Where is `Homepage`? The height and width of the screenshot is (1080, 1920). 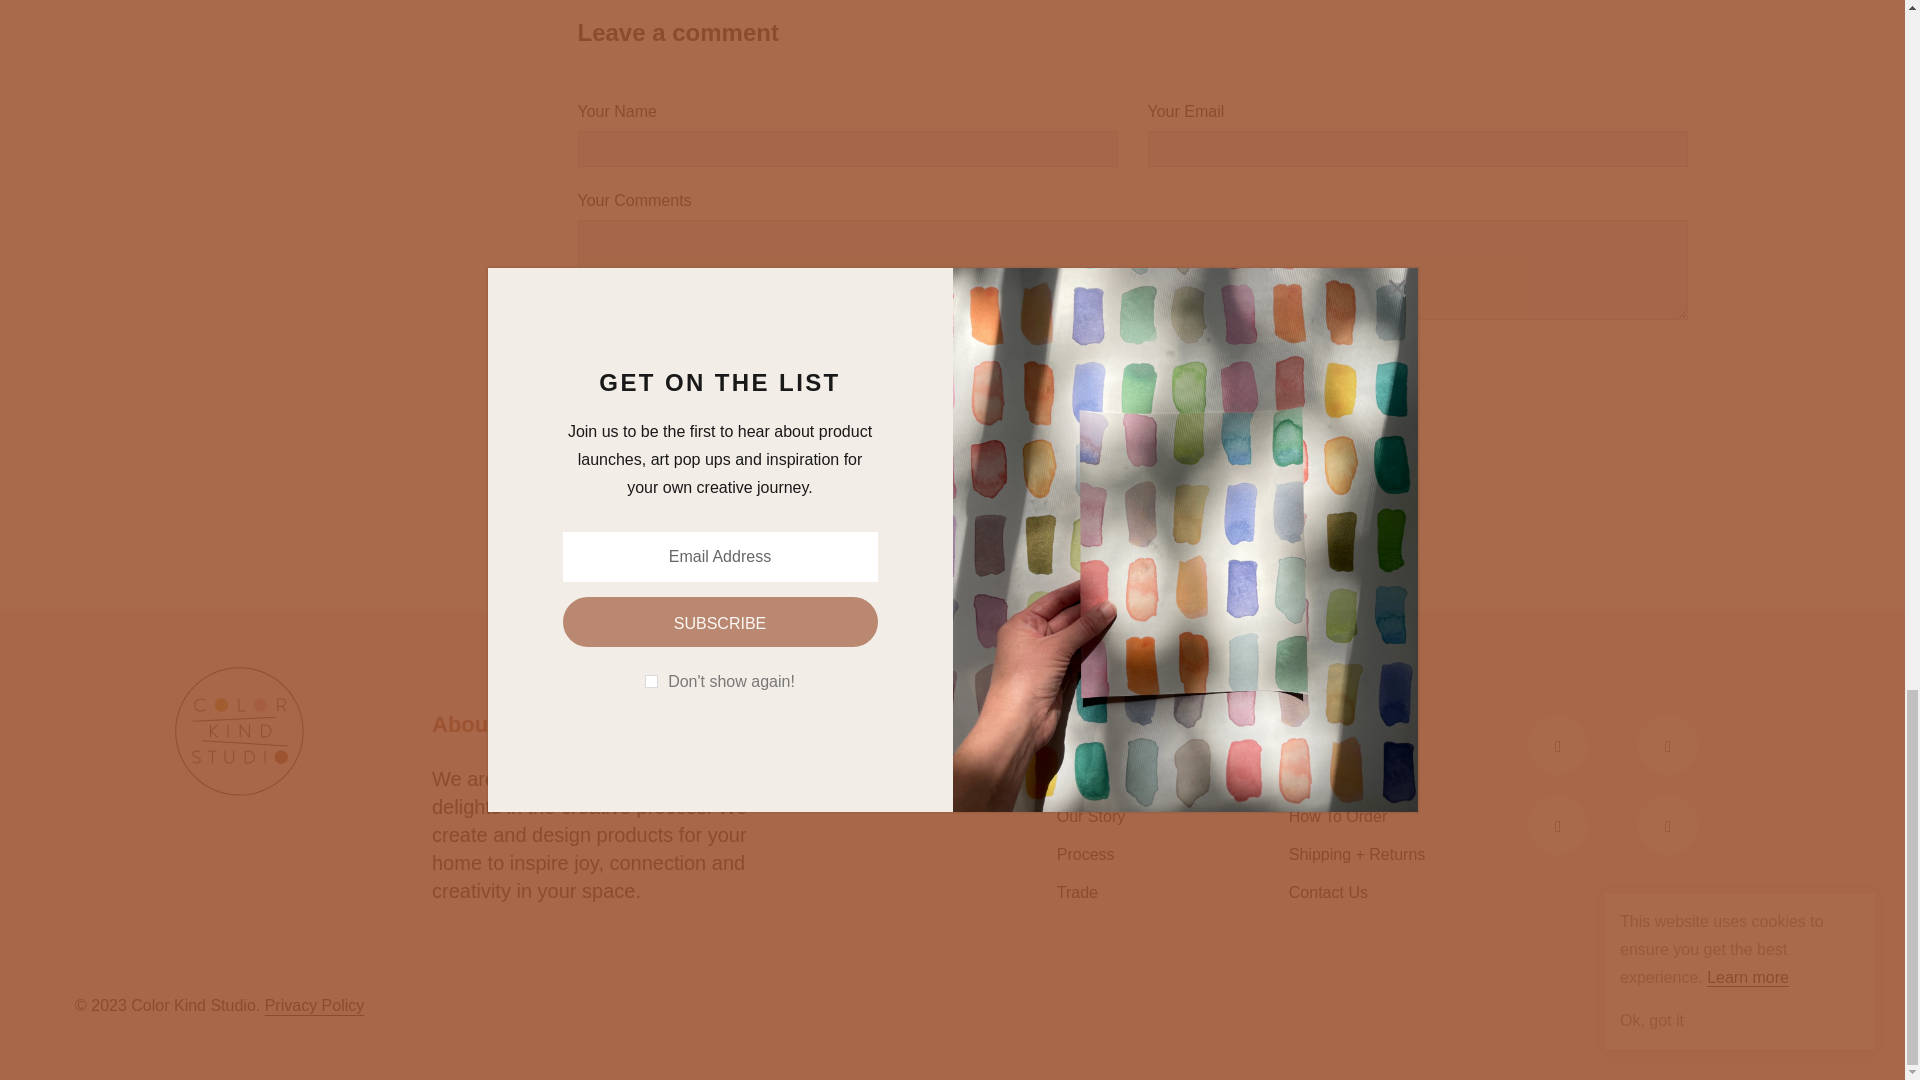 Homepage is located at coordinates (764, 579).